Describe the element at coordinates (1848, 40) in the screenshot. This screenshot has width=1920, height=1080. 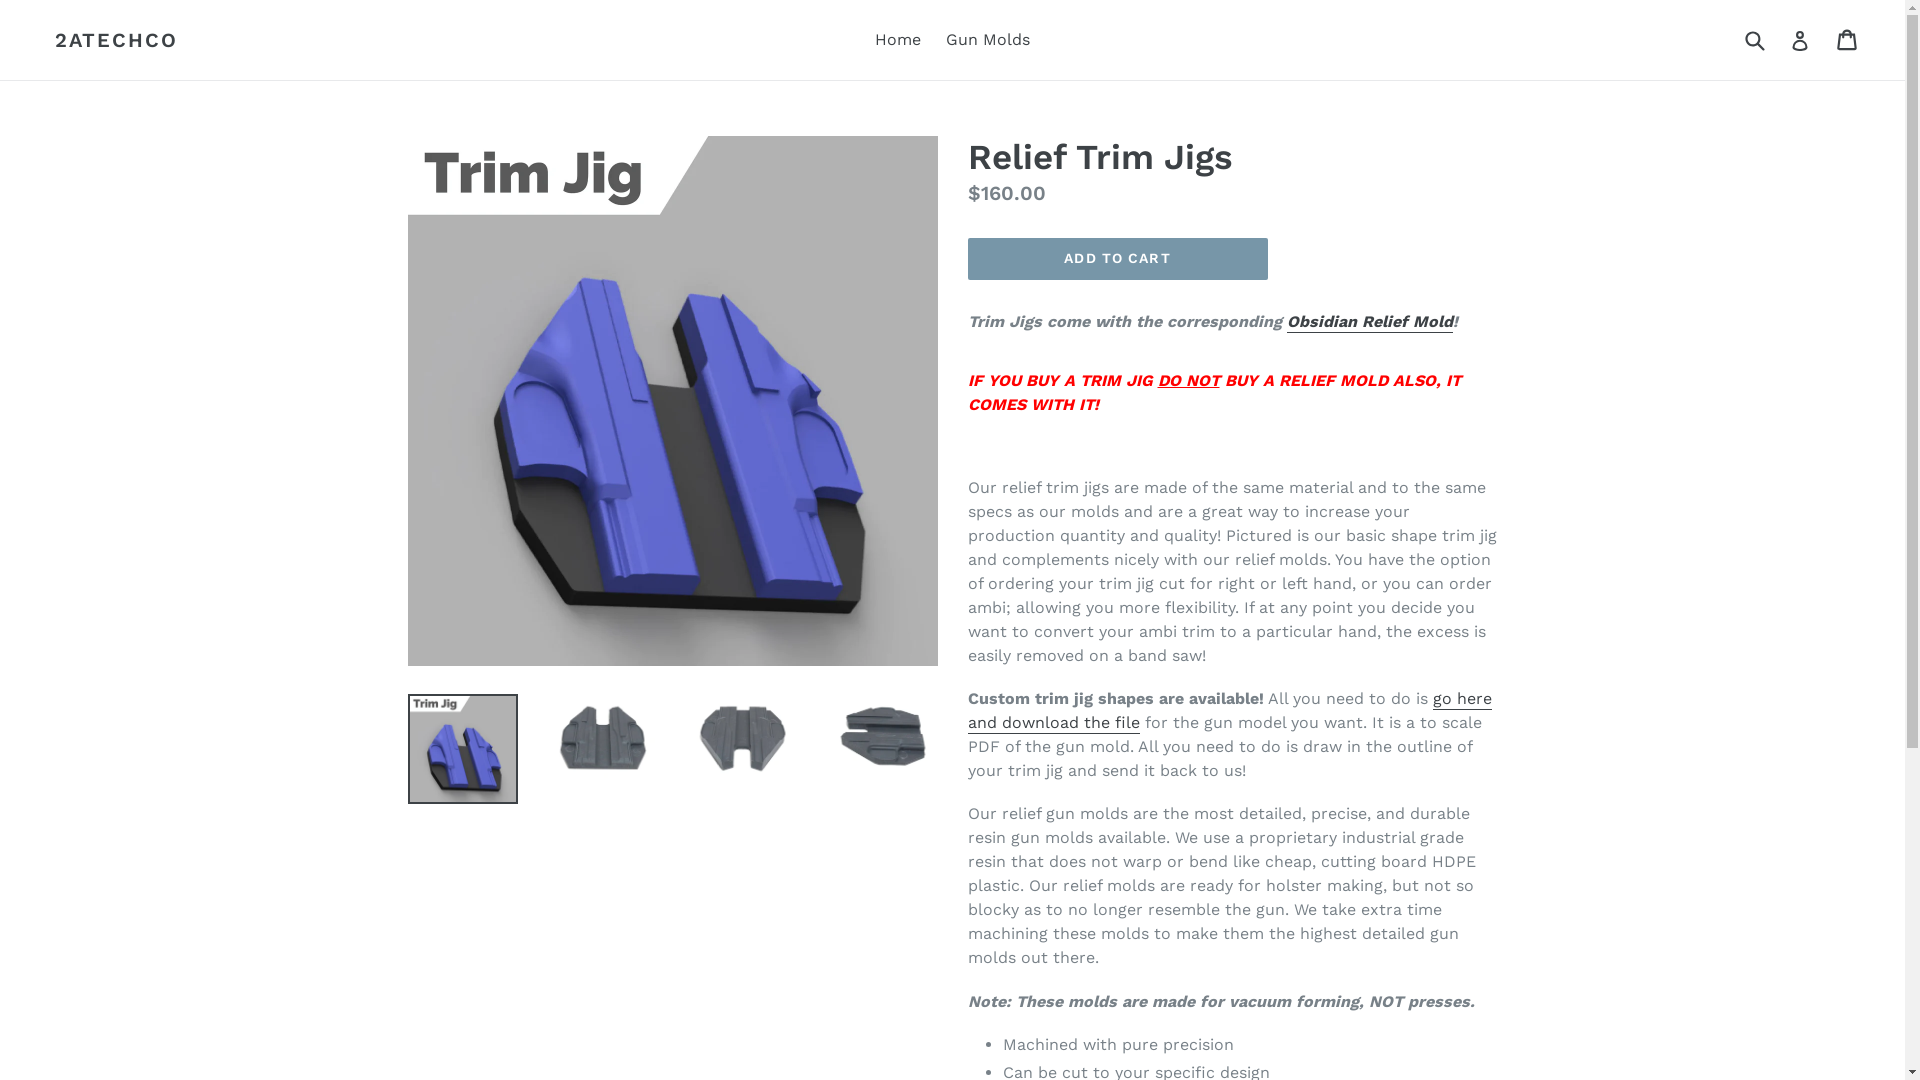
I see `Cart
Cart` at that location.